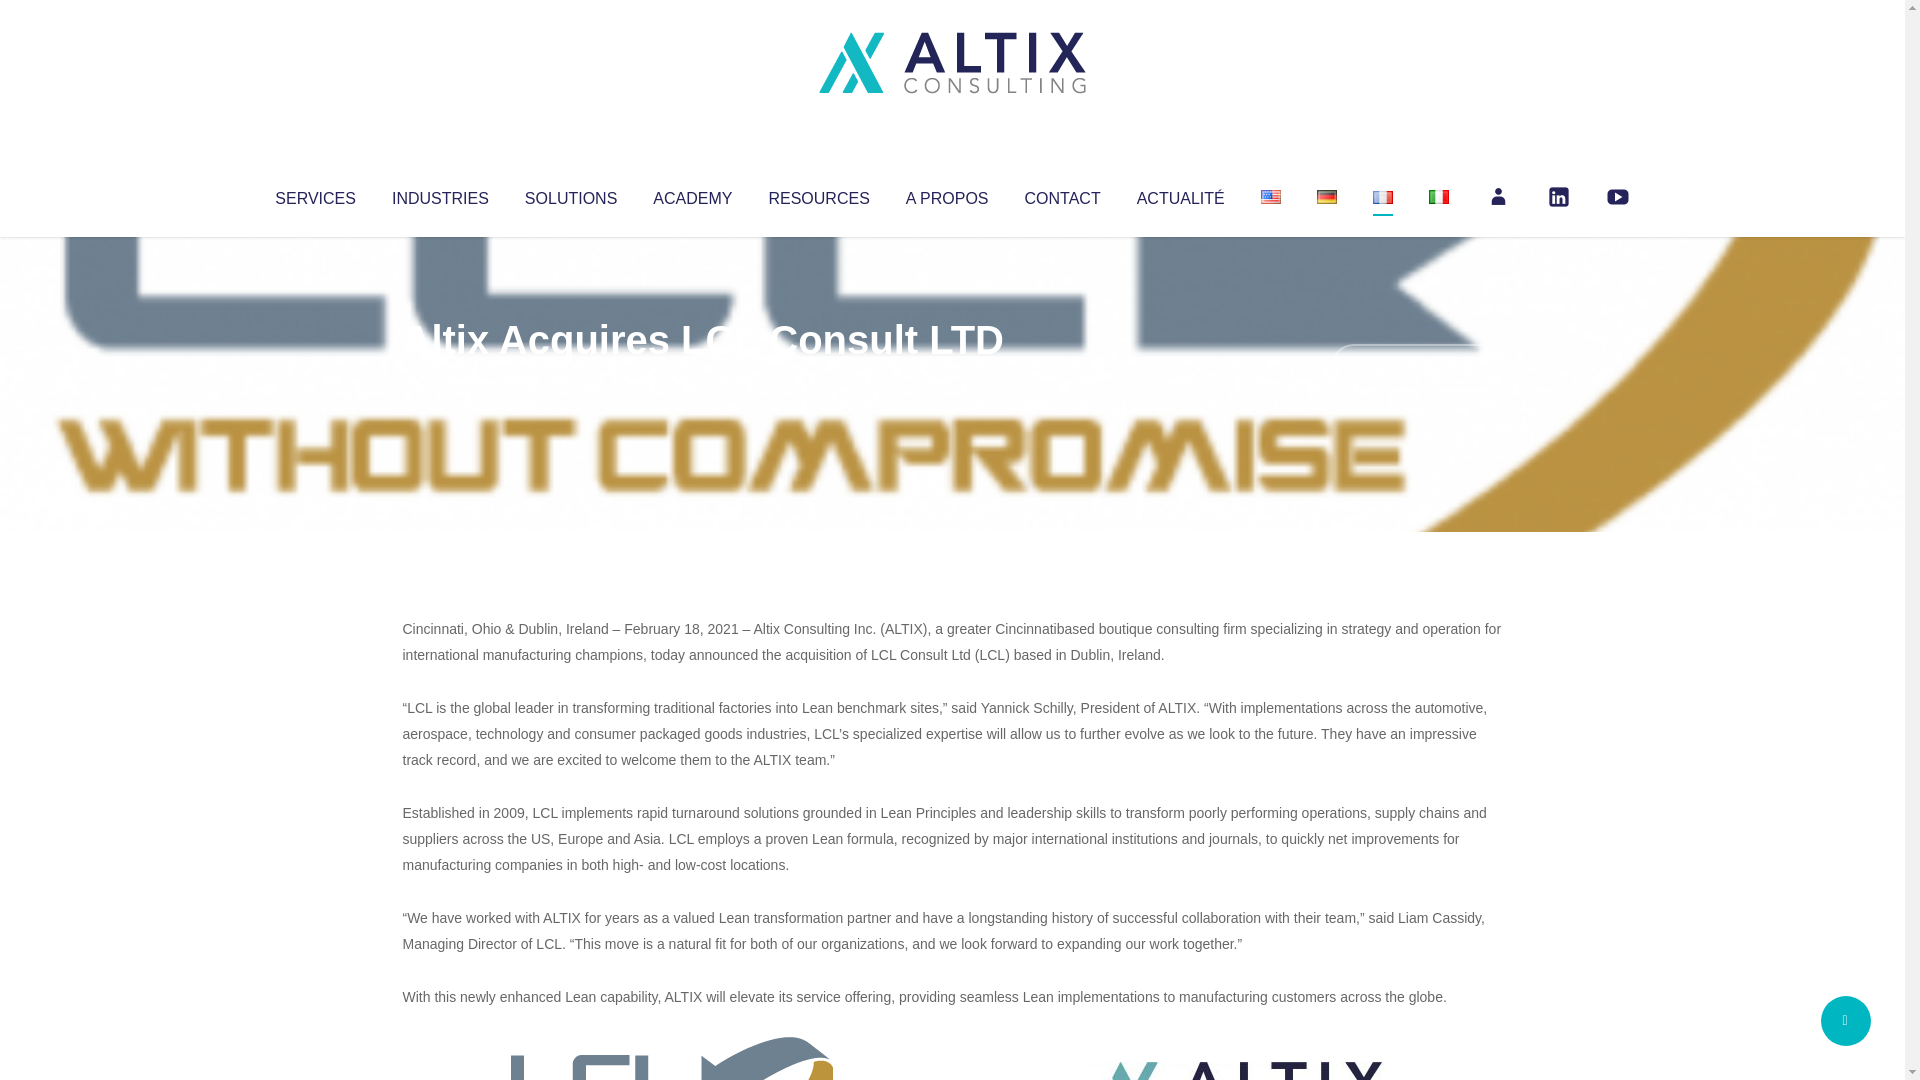 The image size is (1920, 1080). I want to click on ACADEMY, so click(692, 194).